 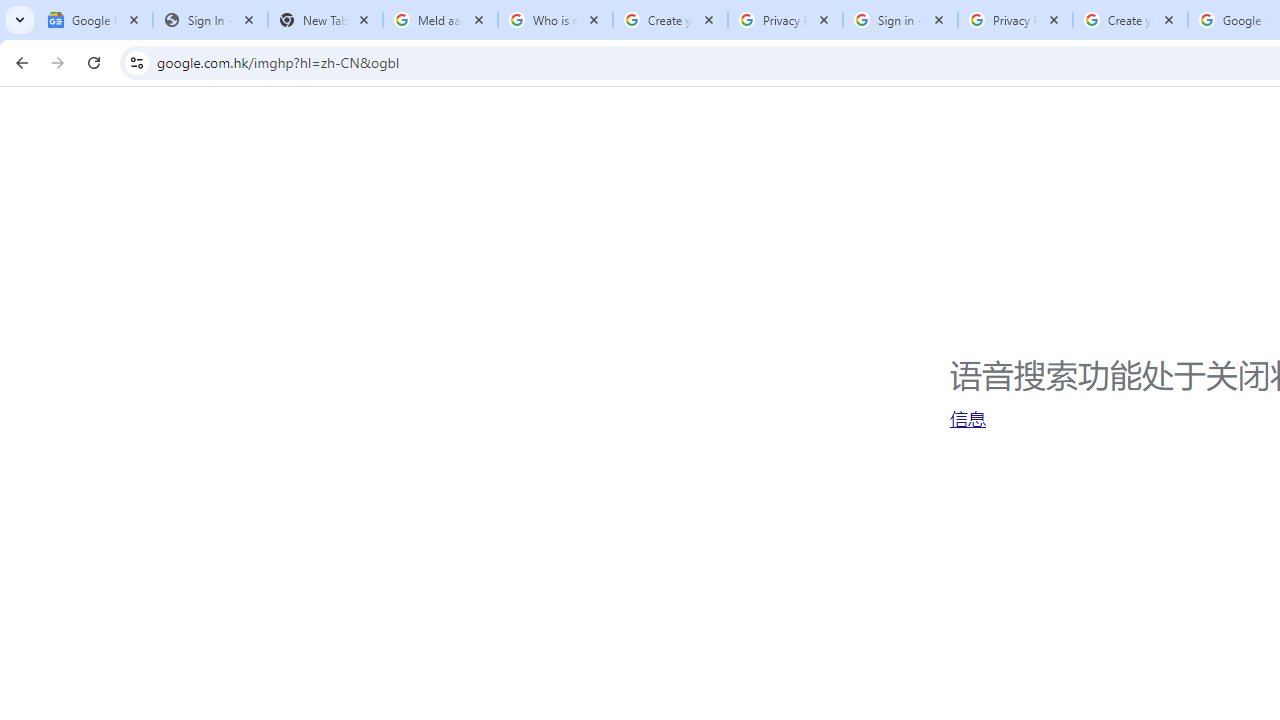 I want to click on Who is my administrator? - Google Account Help, so click(x=555, y=20).